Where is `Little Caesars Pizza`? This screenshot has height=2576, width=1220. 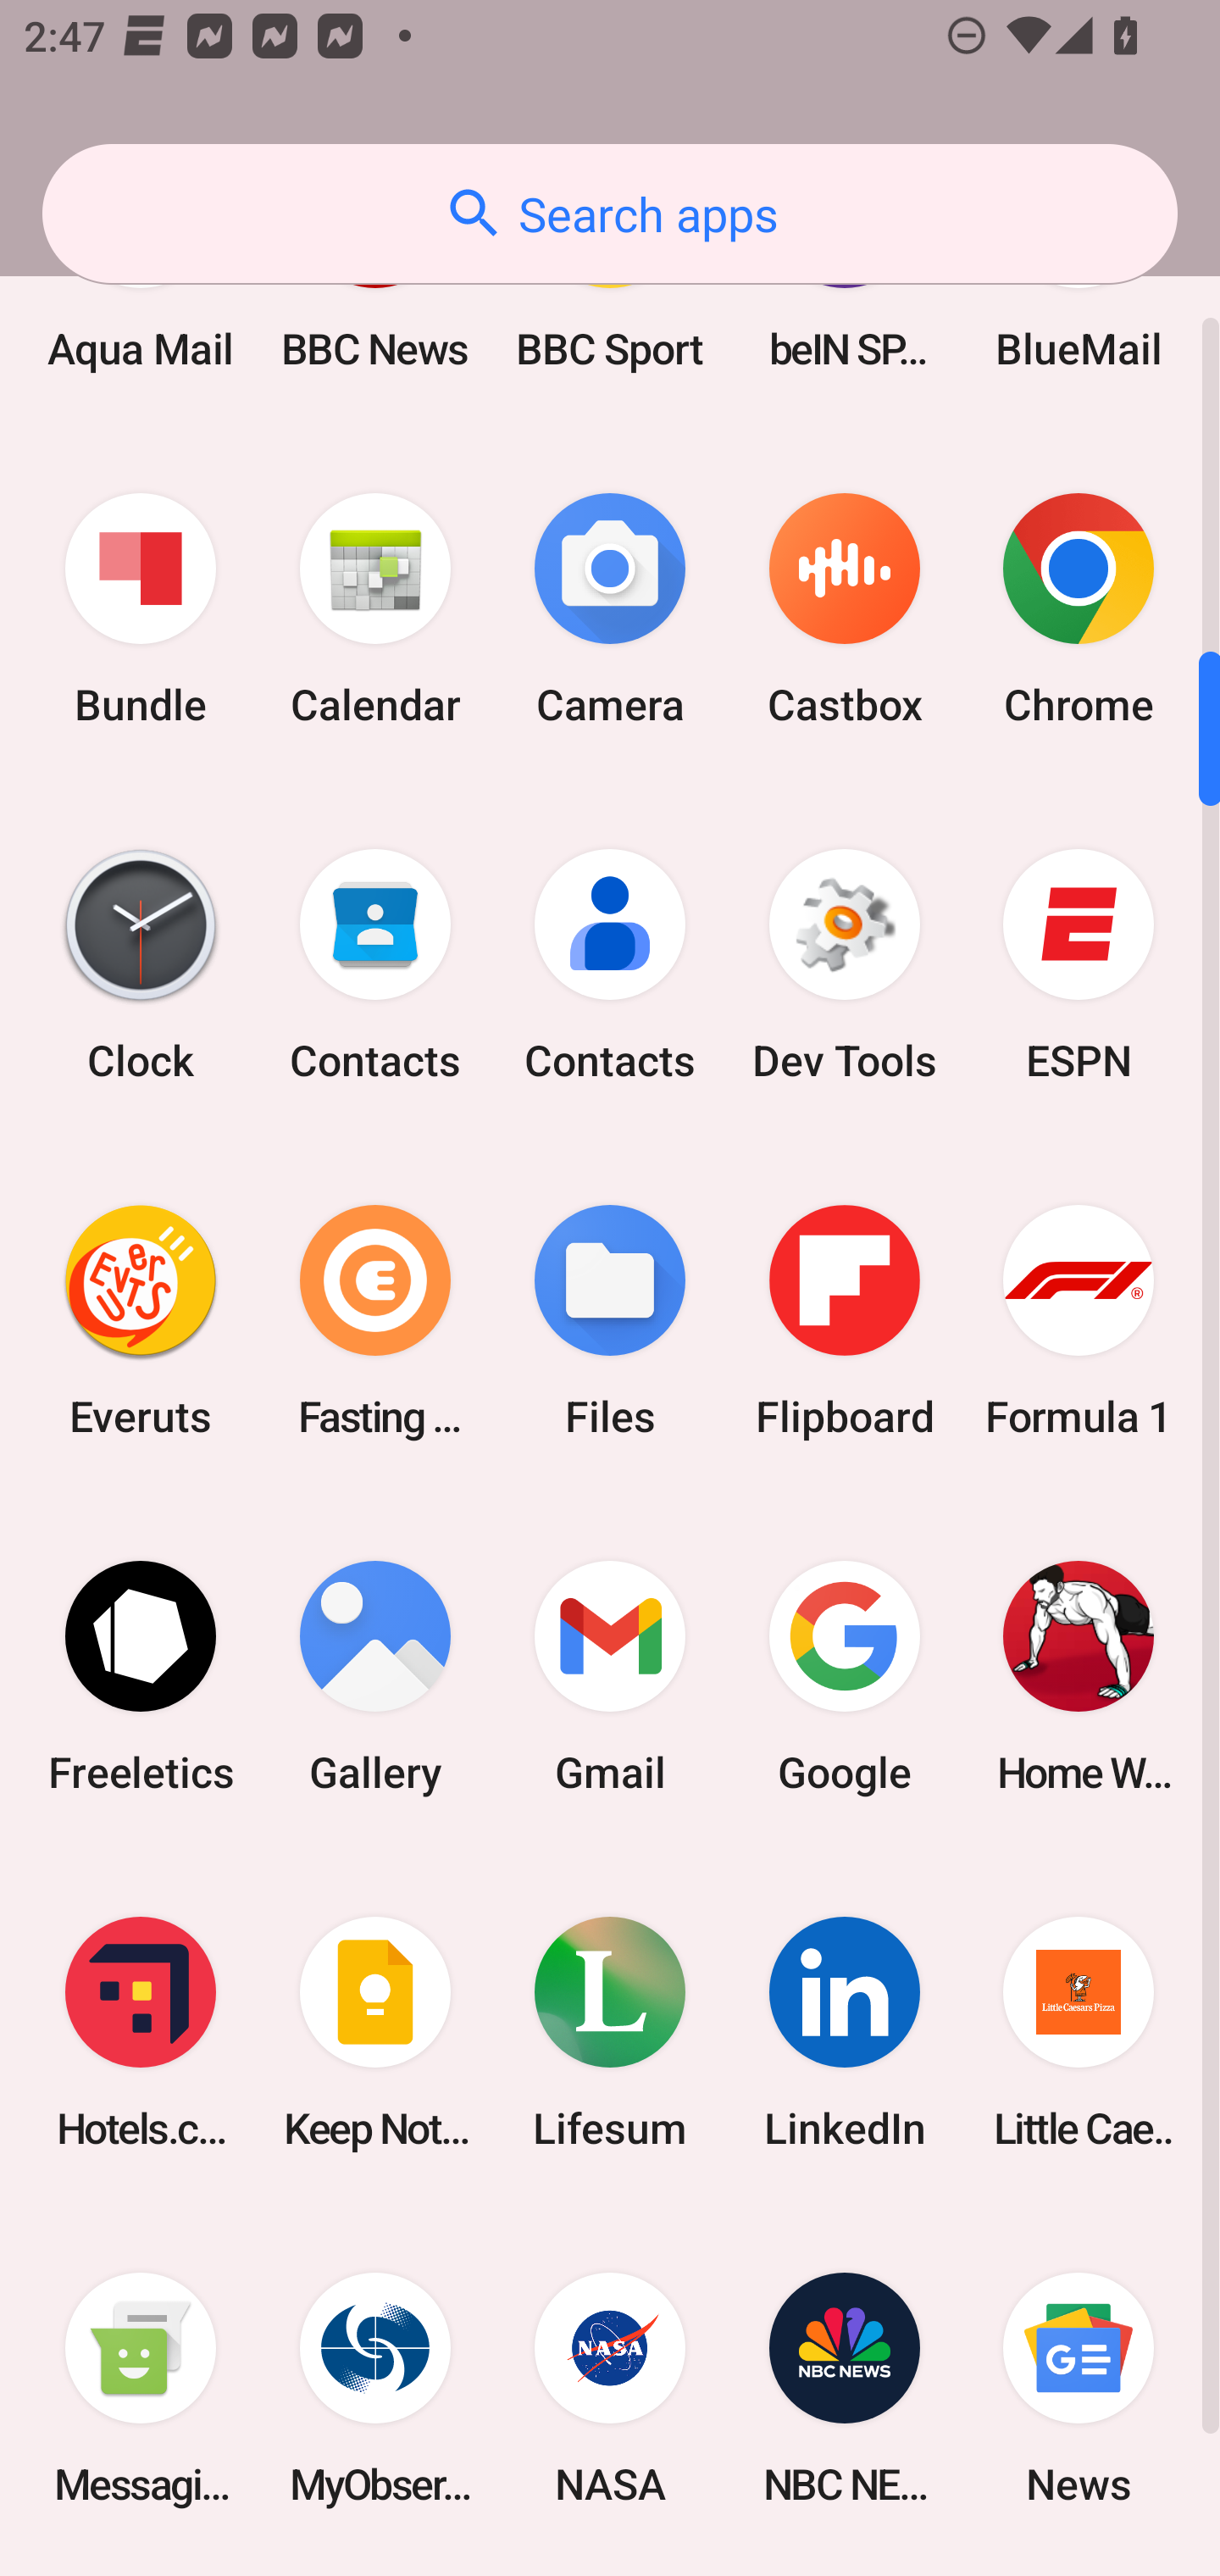
Little Caesars Pizza is located at coordinates (1079, 2032).